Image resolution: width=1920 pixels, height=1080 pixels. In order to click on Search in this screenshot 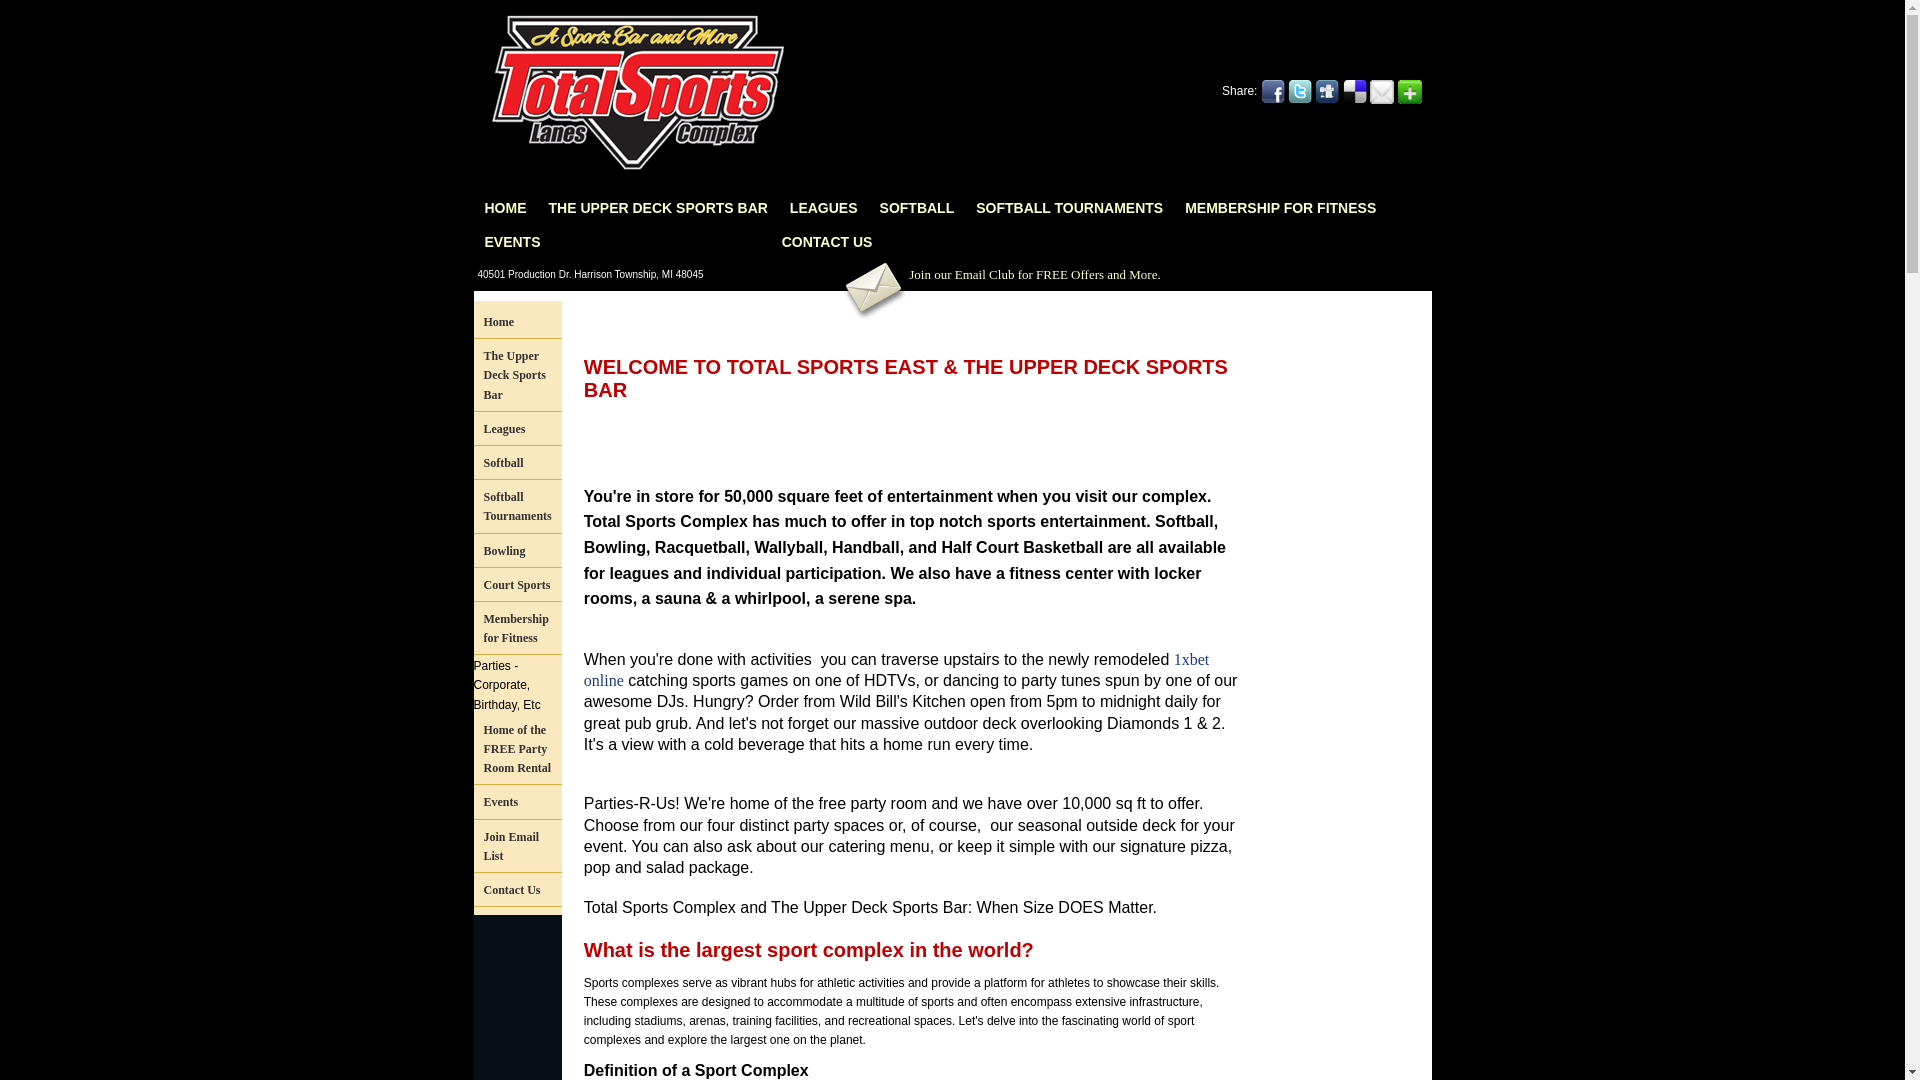, I will do `click(1414, 15)`.